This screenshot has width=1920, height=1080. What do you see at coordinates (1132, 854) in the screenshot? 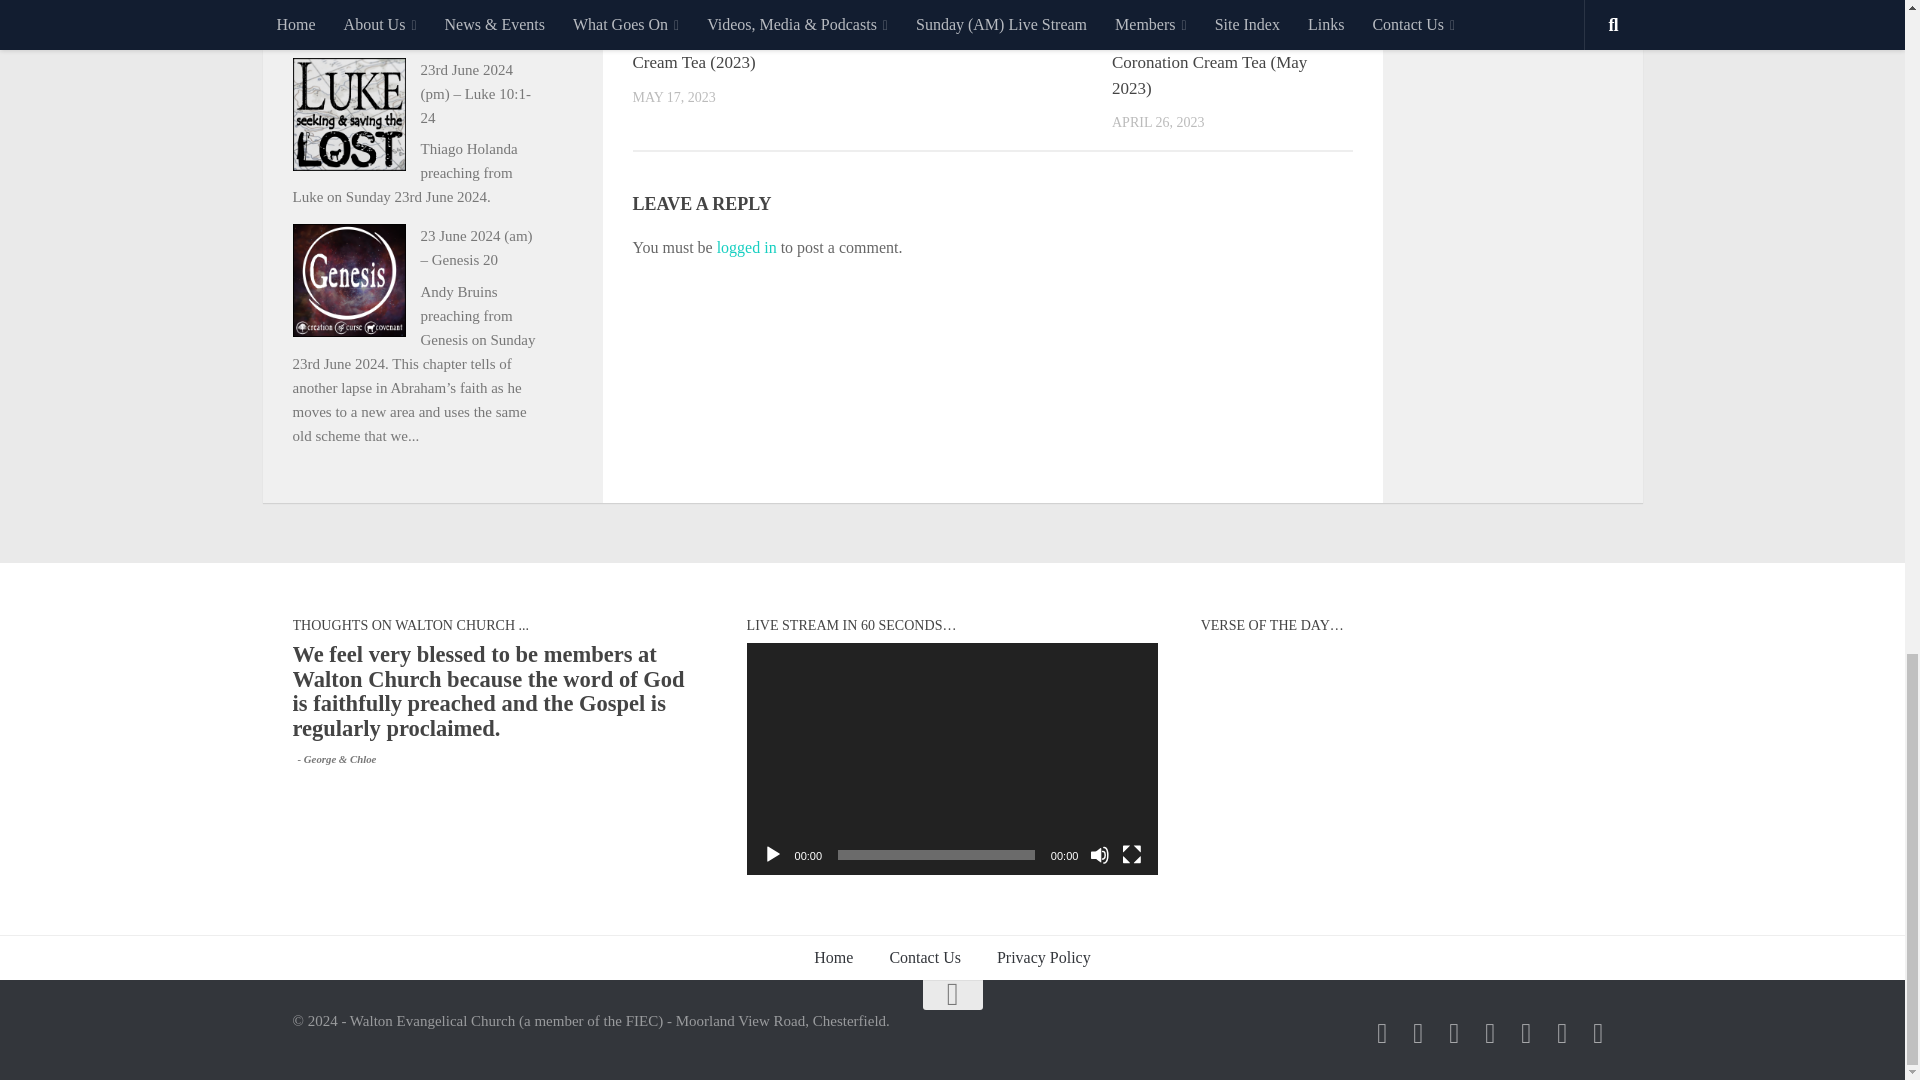
I see `Fullscreen` at bounding box center [1132, 854].